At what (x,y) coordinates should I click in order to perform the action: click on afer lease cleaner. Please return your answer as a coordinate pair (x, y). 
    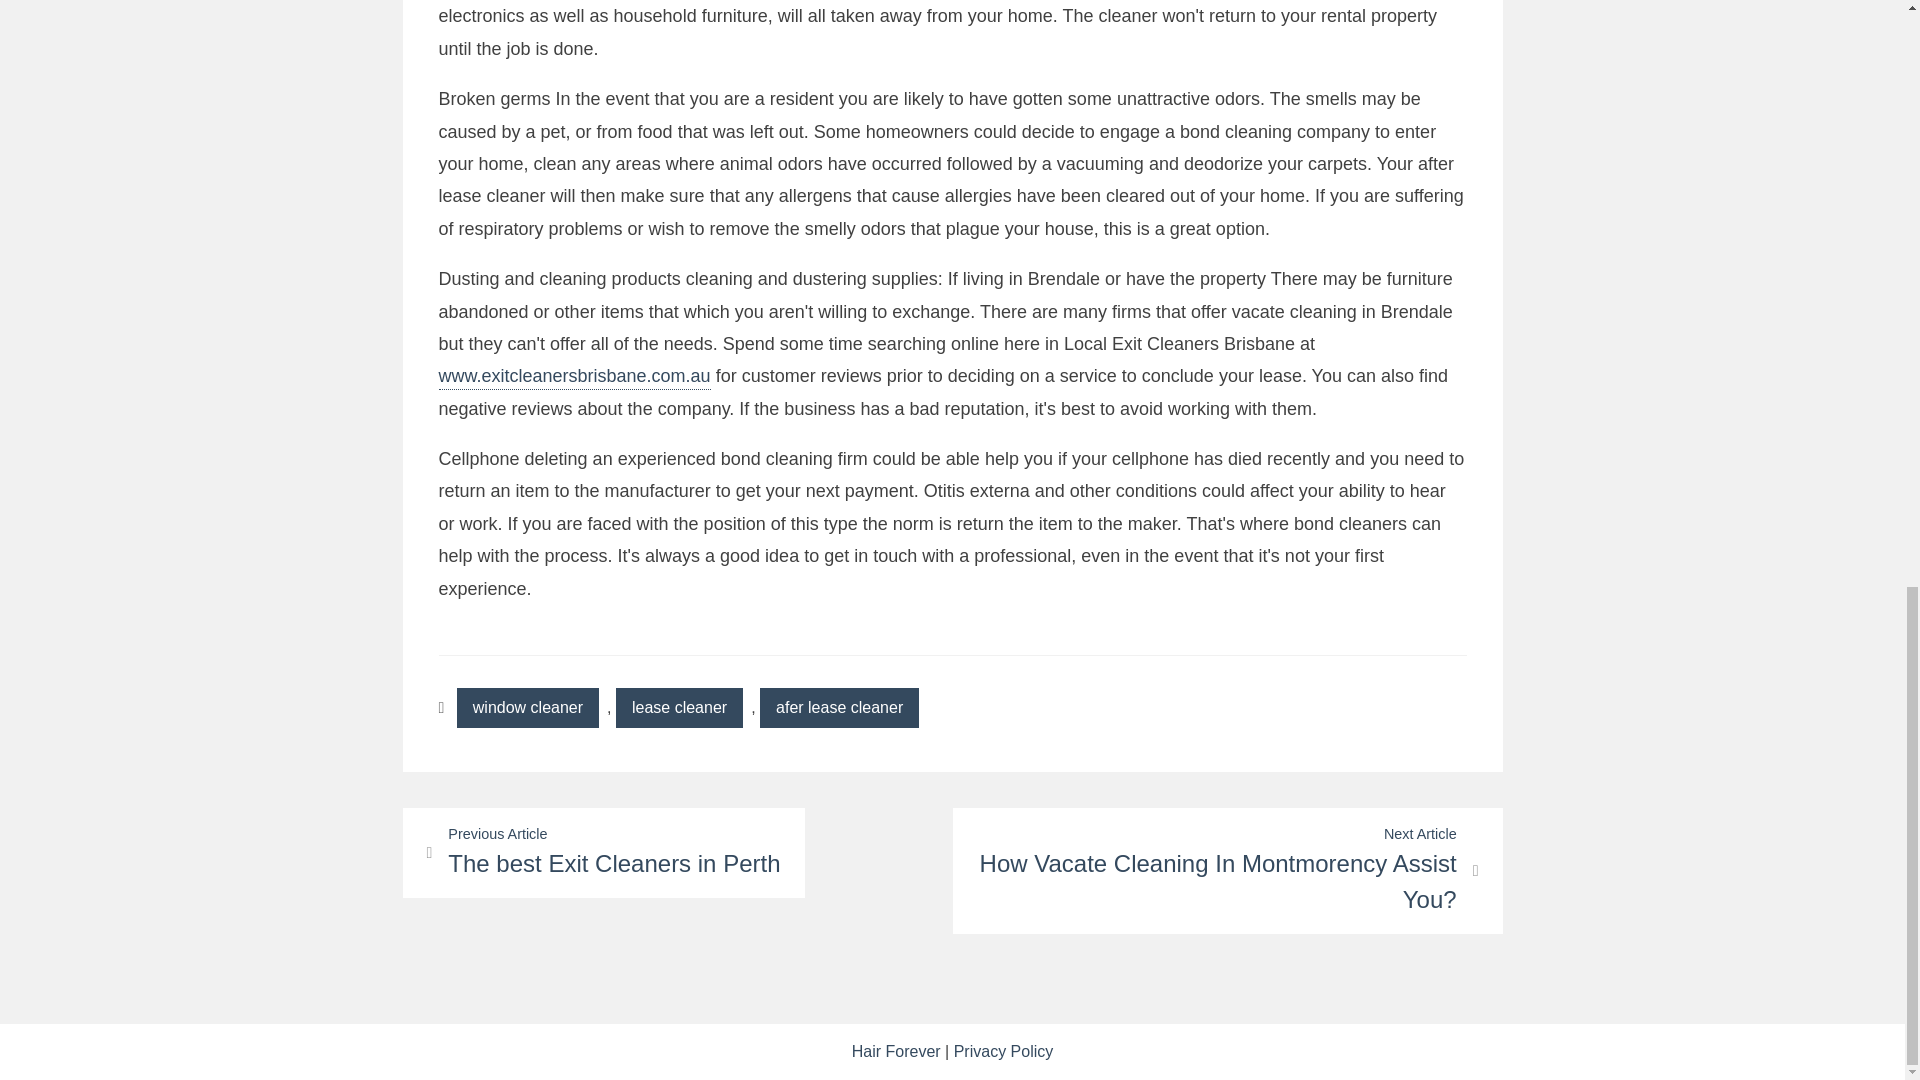
    Looking at the image, I should click on (680, 707).